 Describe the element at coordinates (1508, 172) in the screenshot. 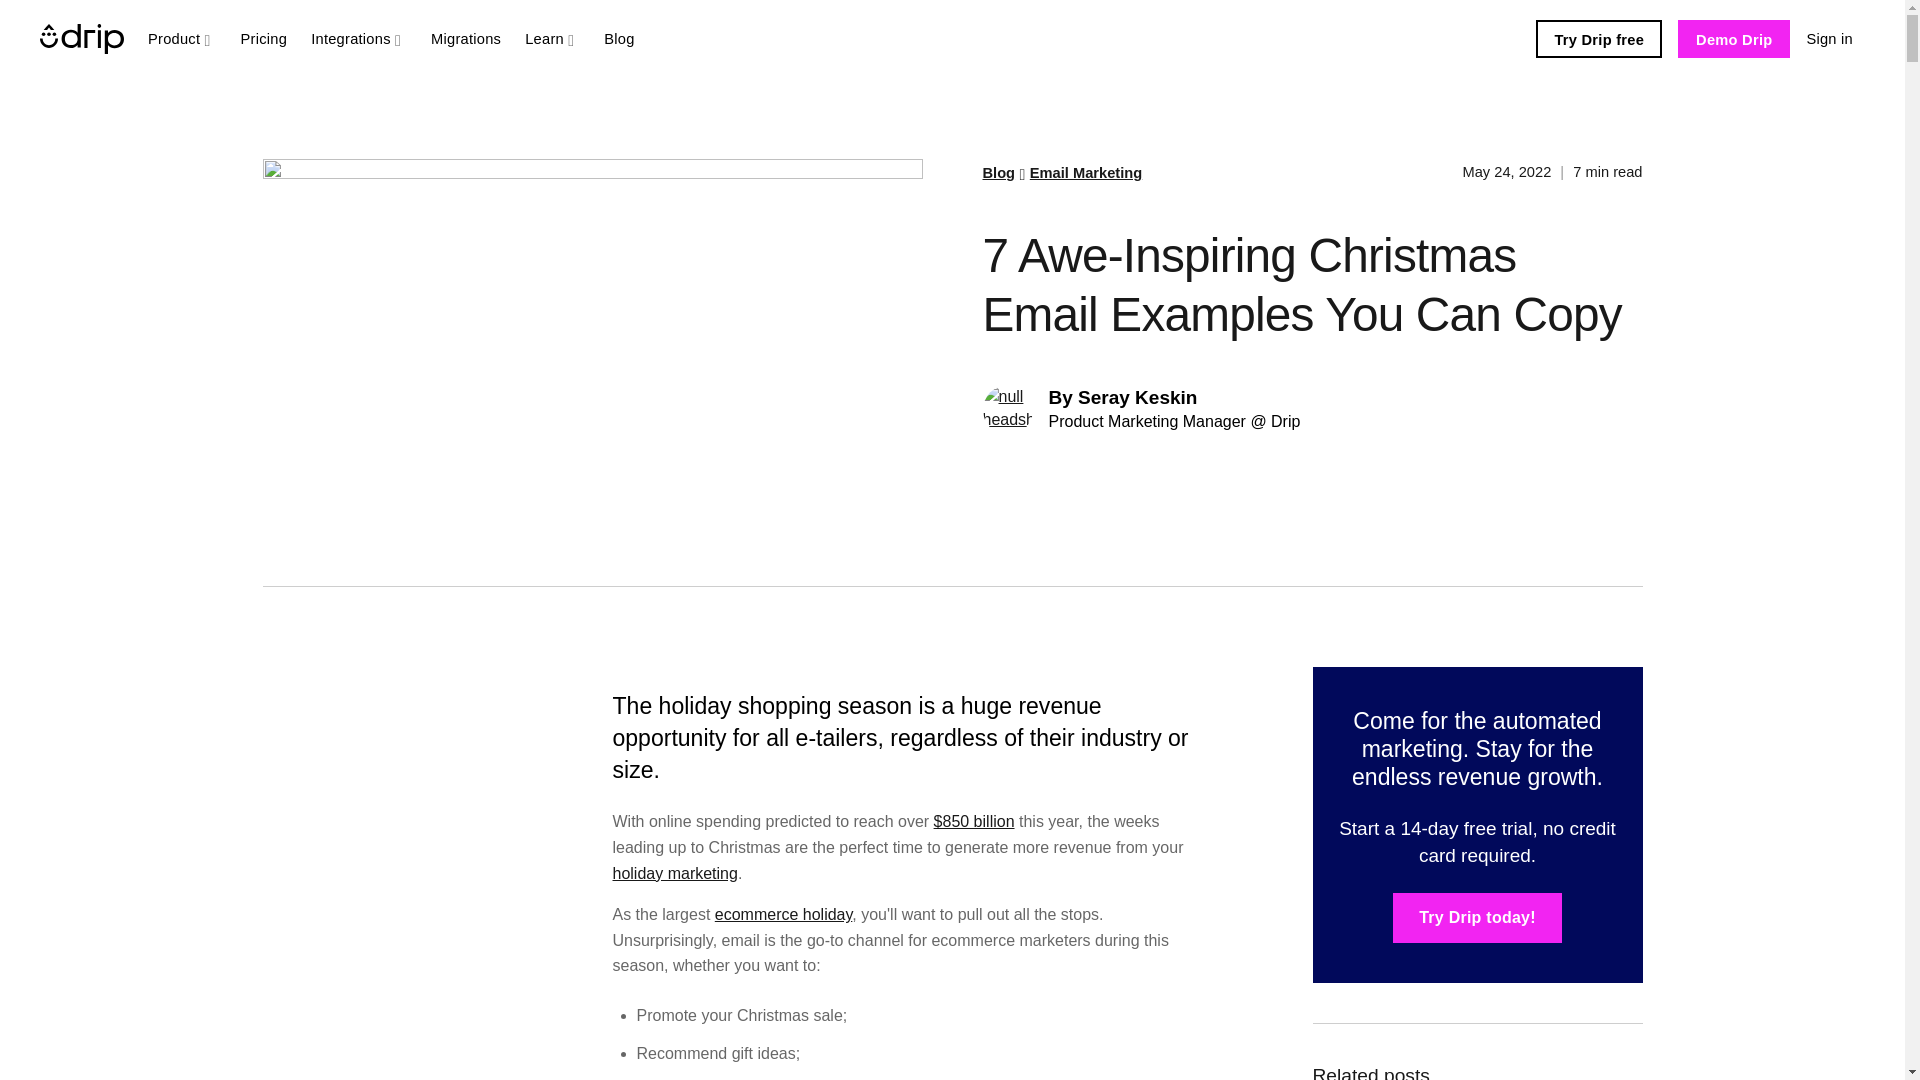

I see `Tuesday, May 24, 2022 at 9:16 AM` at that location.